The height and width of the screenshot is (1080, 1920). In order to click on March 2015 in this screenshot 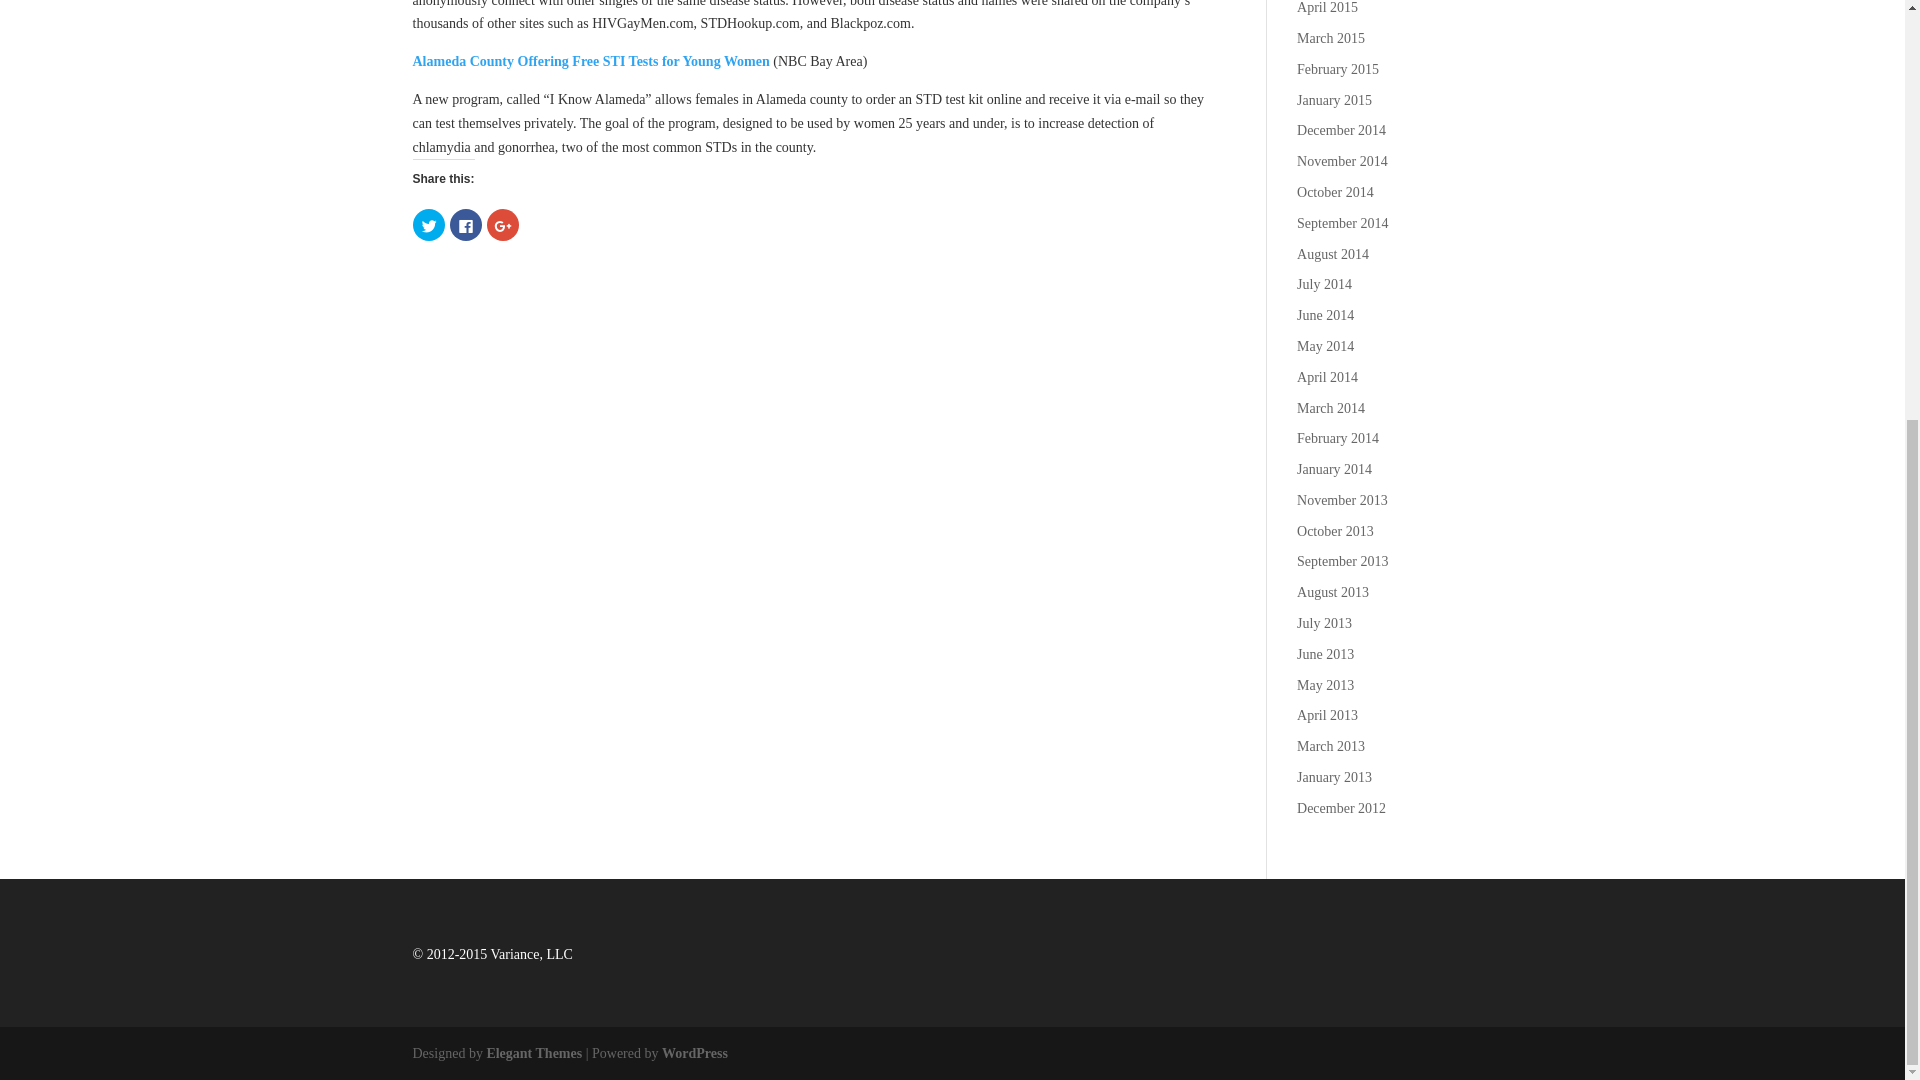, I will do `click(1331, 38)`.